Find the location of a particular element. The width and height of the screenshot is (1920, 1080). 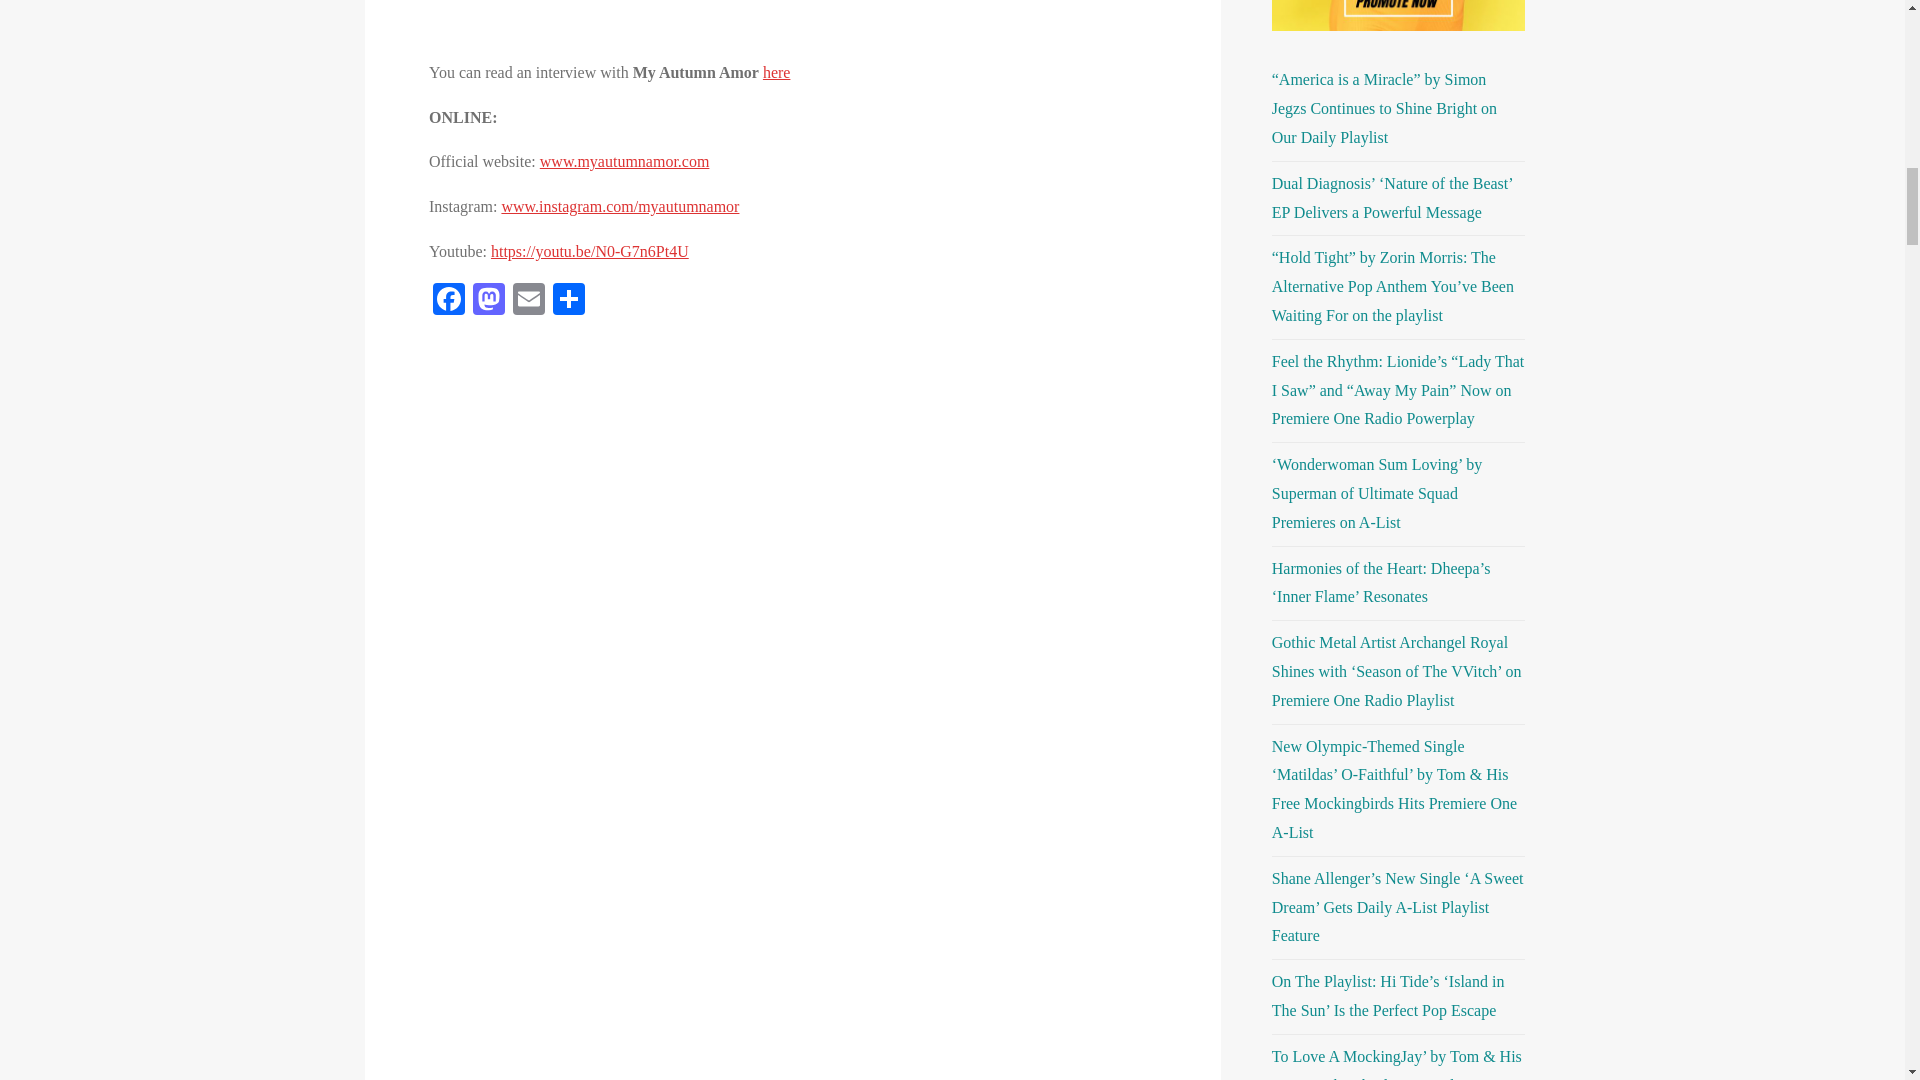

My Autumn Amor - Quiet Girl is located at coordinates (792, 30).